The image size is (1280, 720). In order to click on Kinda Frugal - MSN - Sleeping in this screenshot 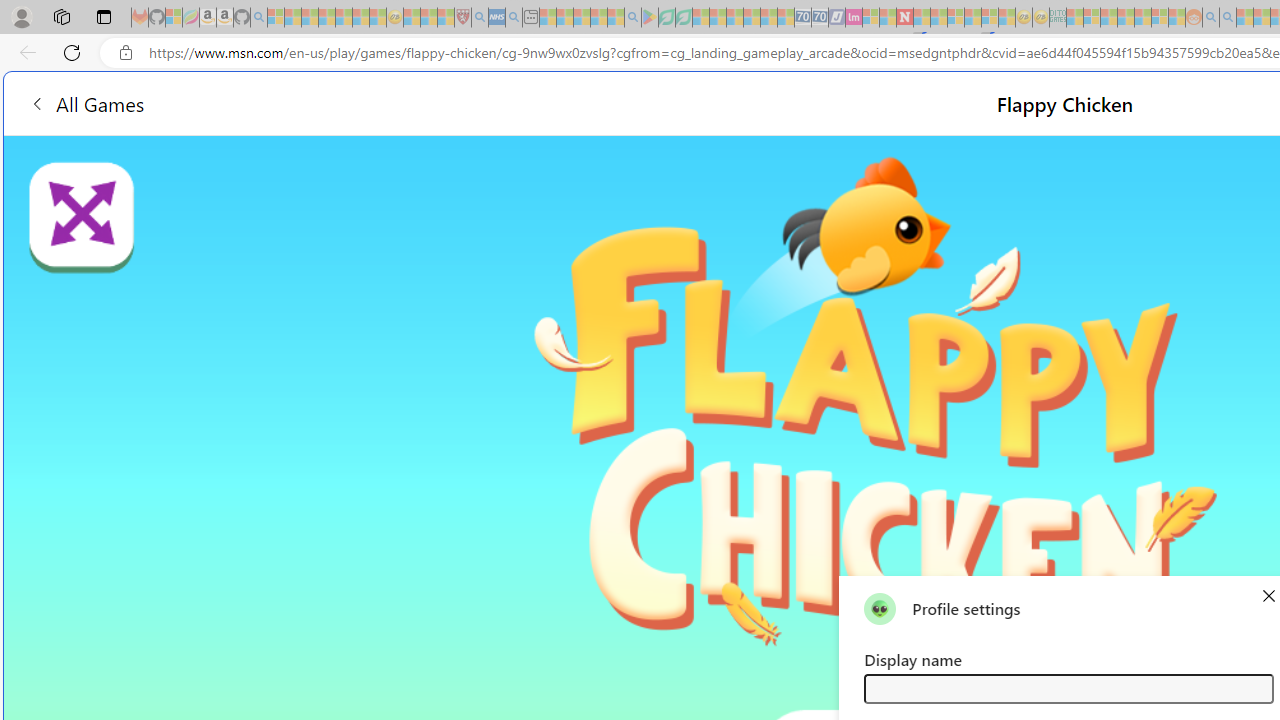, I will do `click(1142, 18)`.